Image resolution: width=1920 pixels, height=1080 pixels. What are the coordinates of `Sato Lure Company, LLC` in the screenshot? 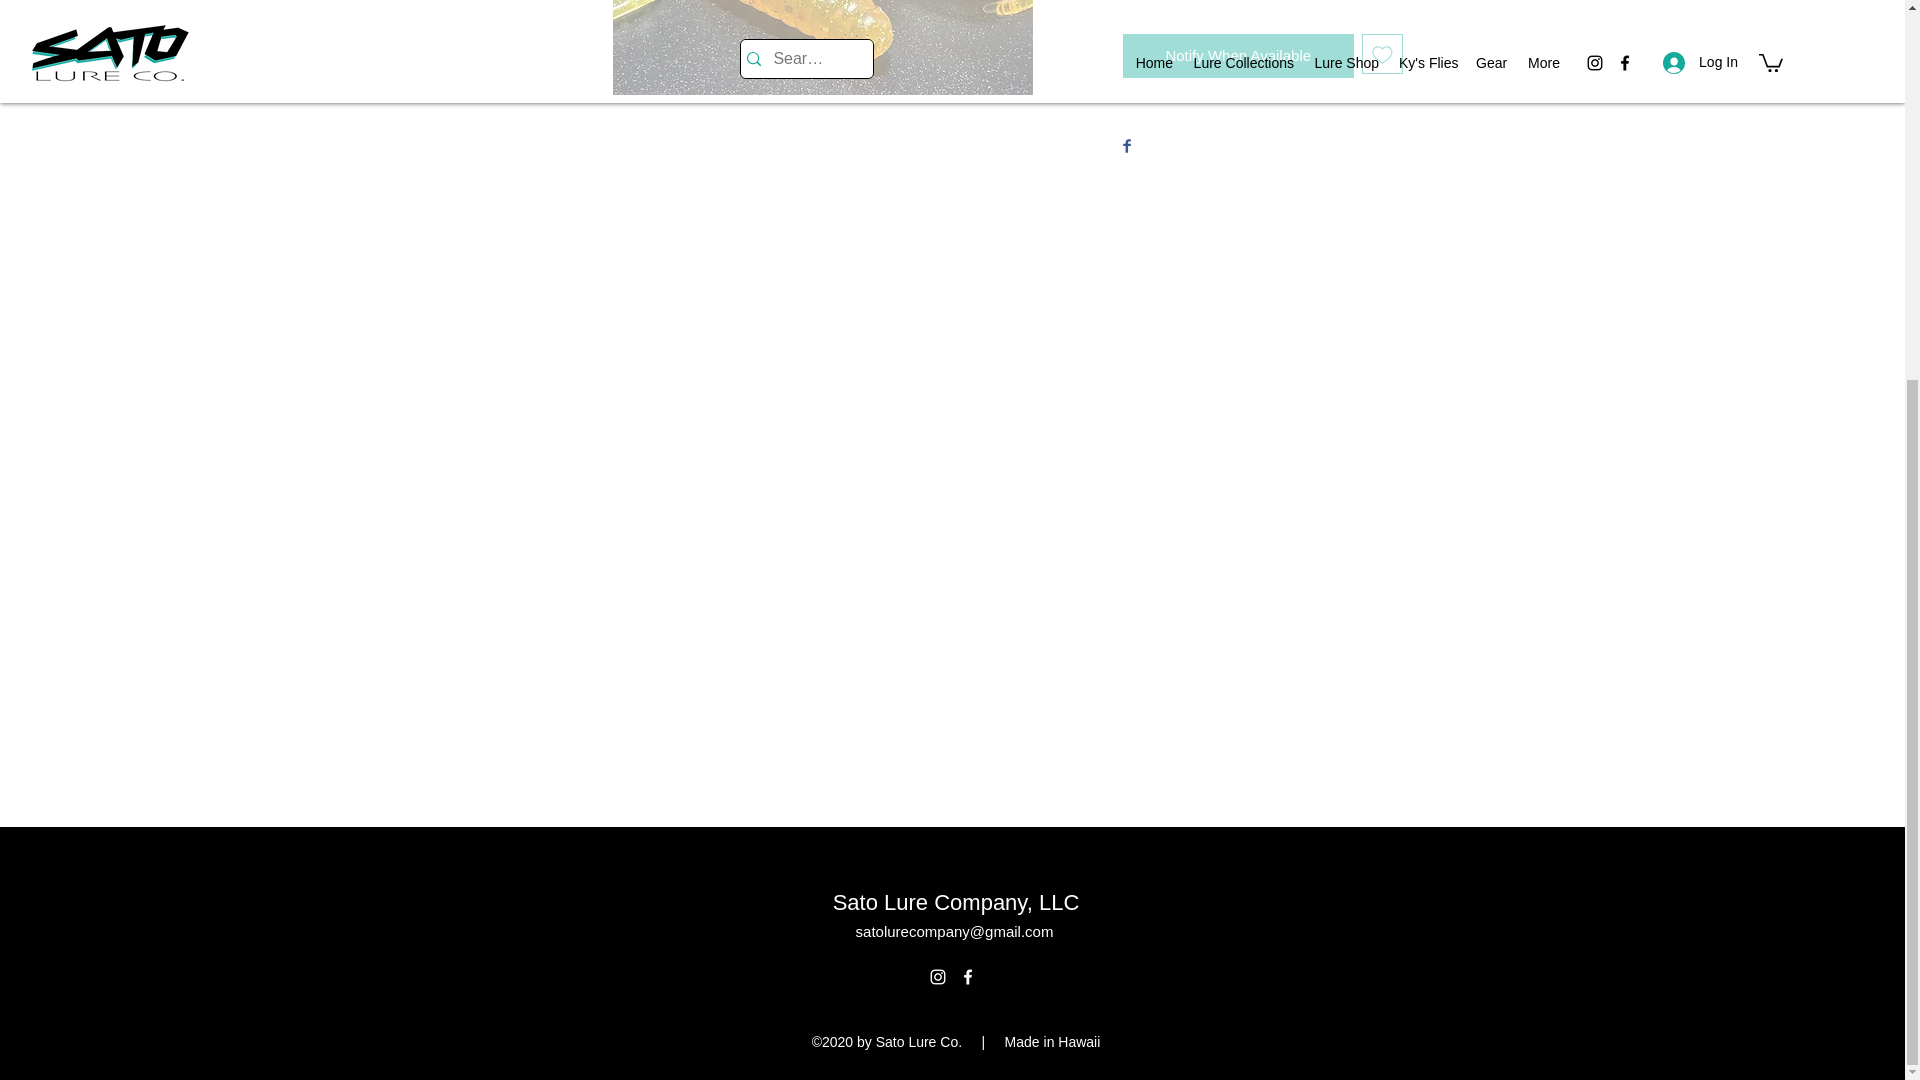 It's located at (956, 902).